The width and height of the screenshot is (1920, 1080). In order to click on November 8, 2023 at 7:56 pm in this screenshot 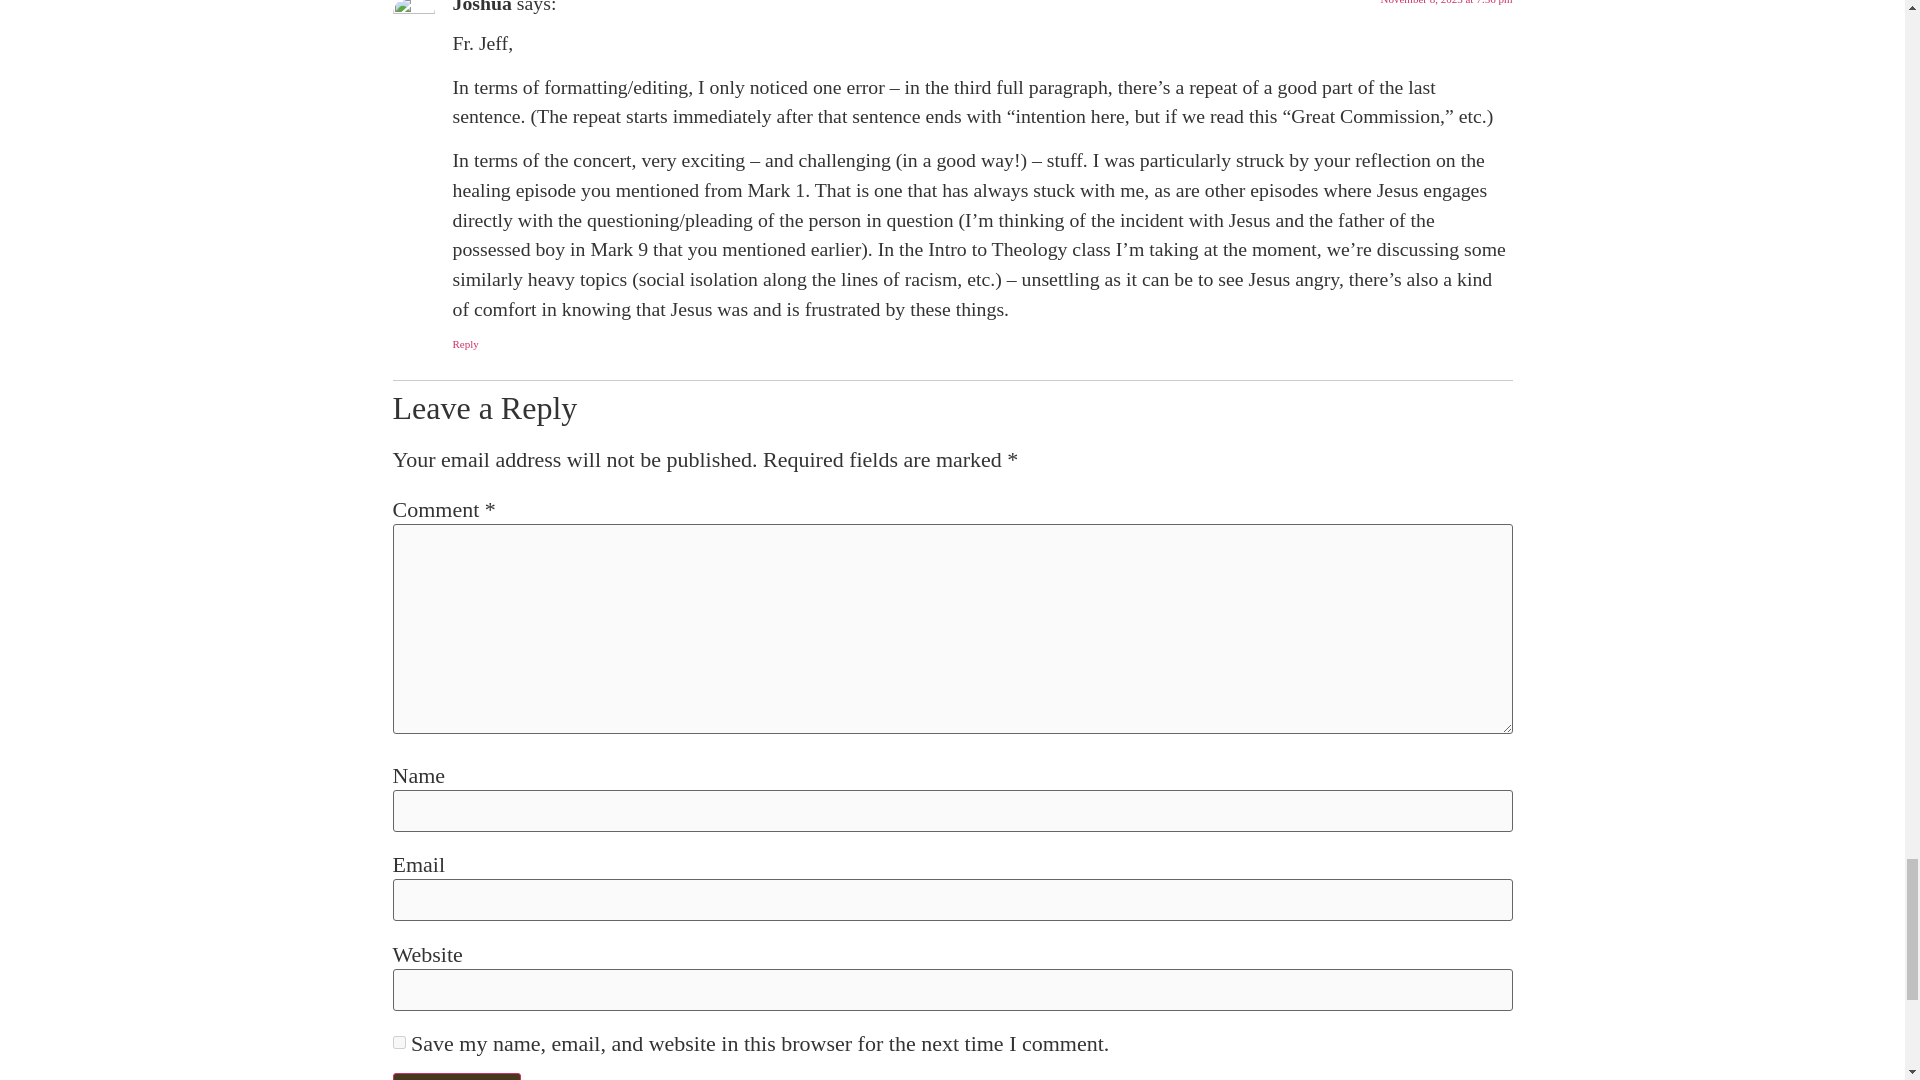, I will do `click(1446, 2)`.